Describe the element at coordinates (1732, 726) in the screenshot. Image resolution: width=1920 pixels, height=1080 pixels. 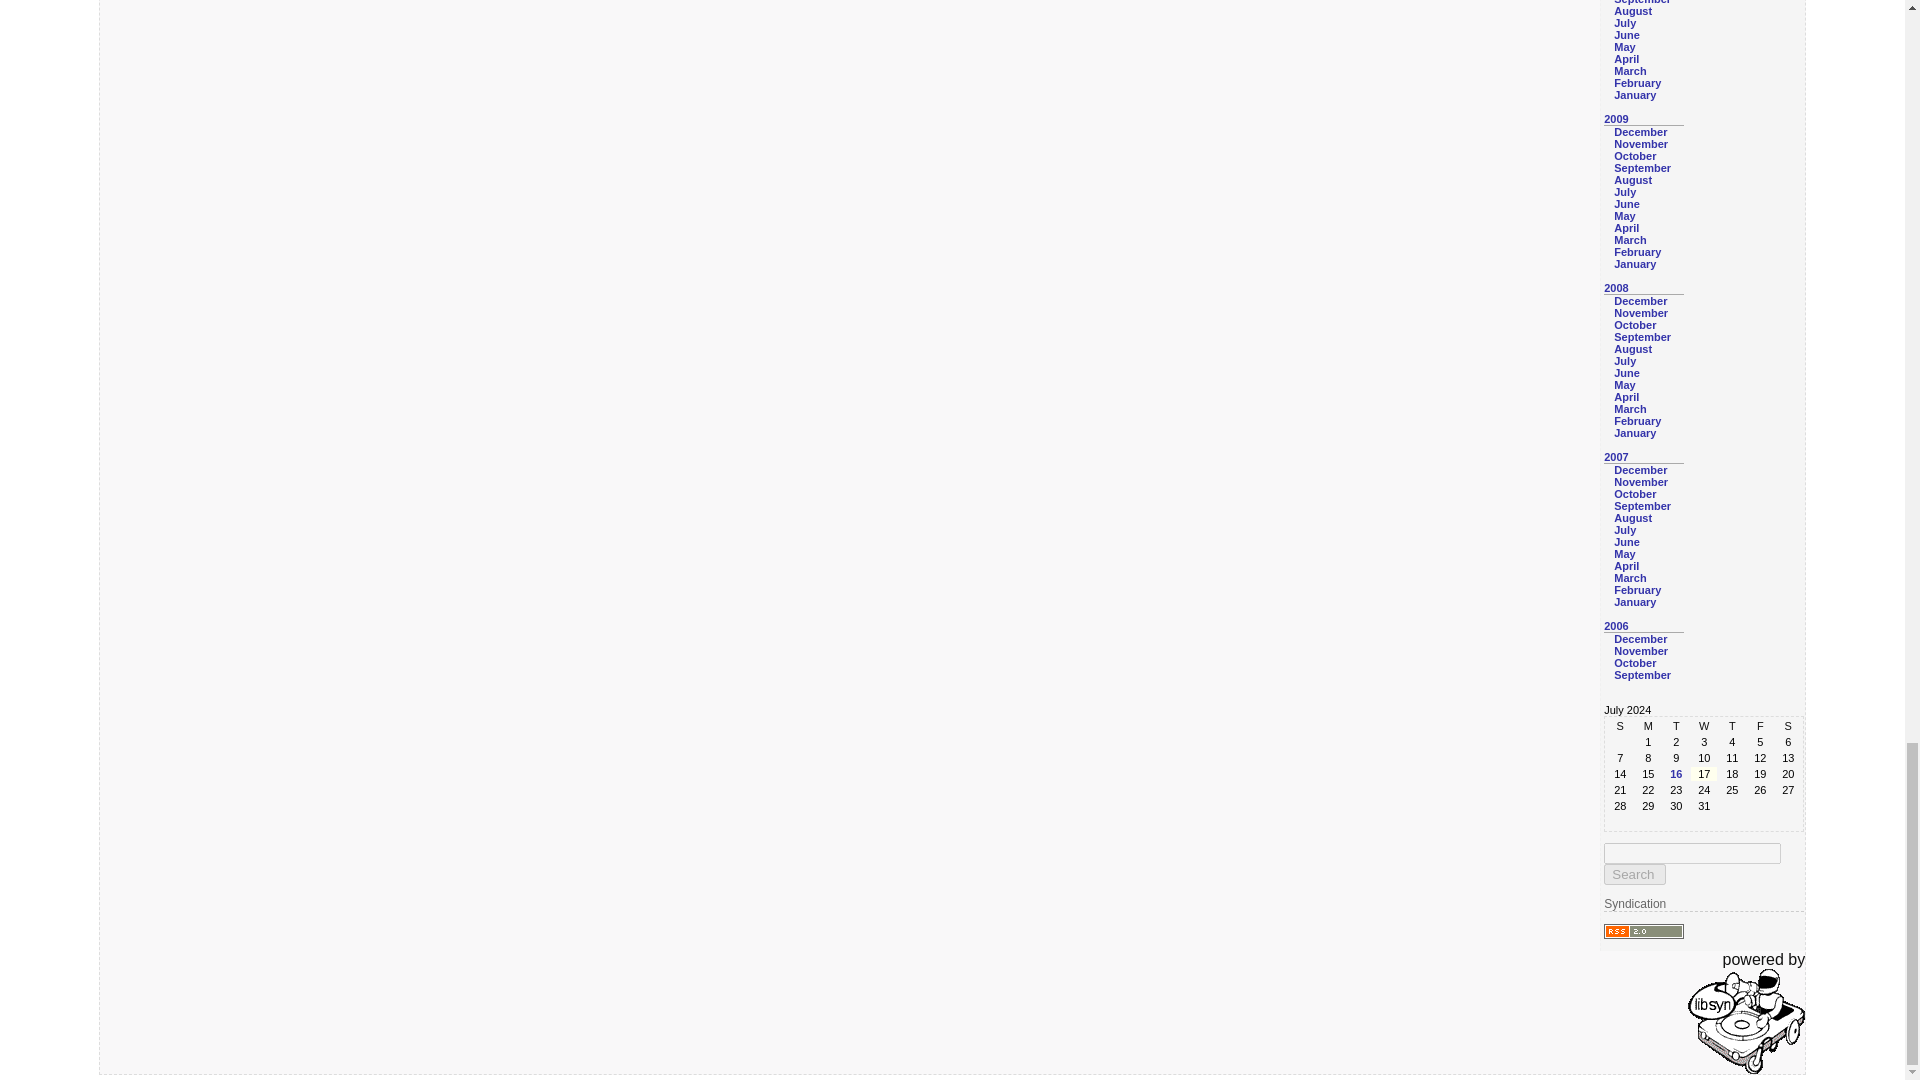
I see `Thursday` at that location.